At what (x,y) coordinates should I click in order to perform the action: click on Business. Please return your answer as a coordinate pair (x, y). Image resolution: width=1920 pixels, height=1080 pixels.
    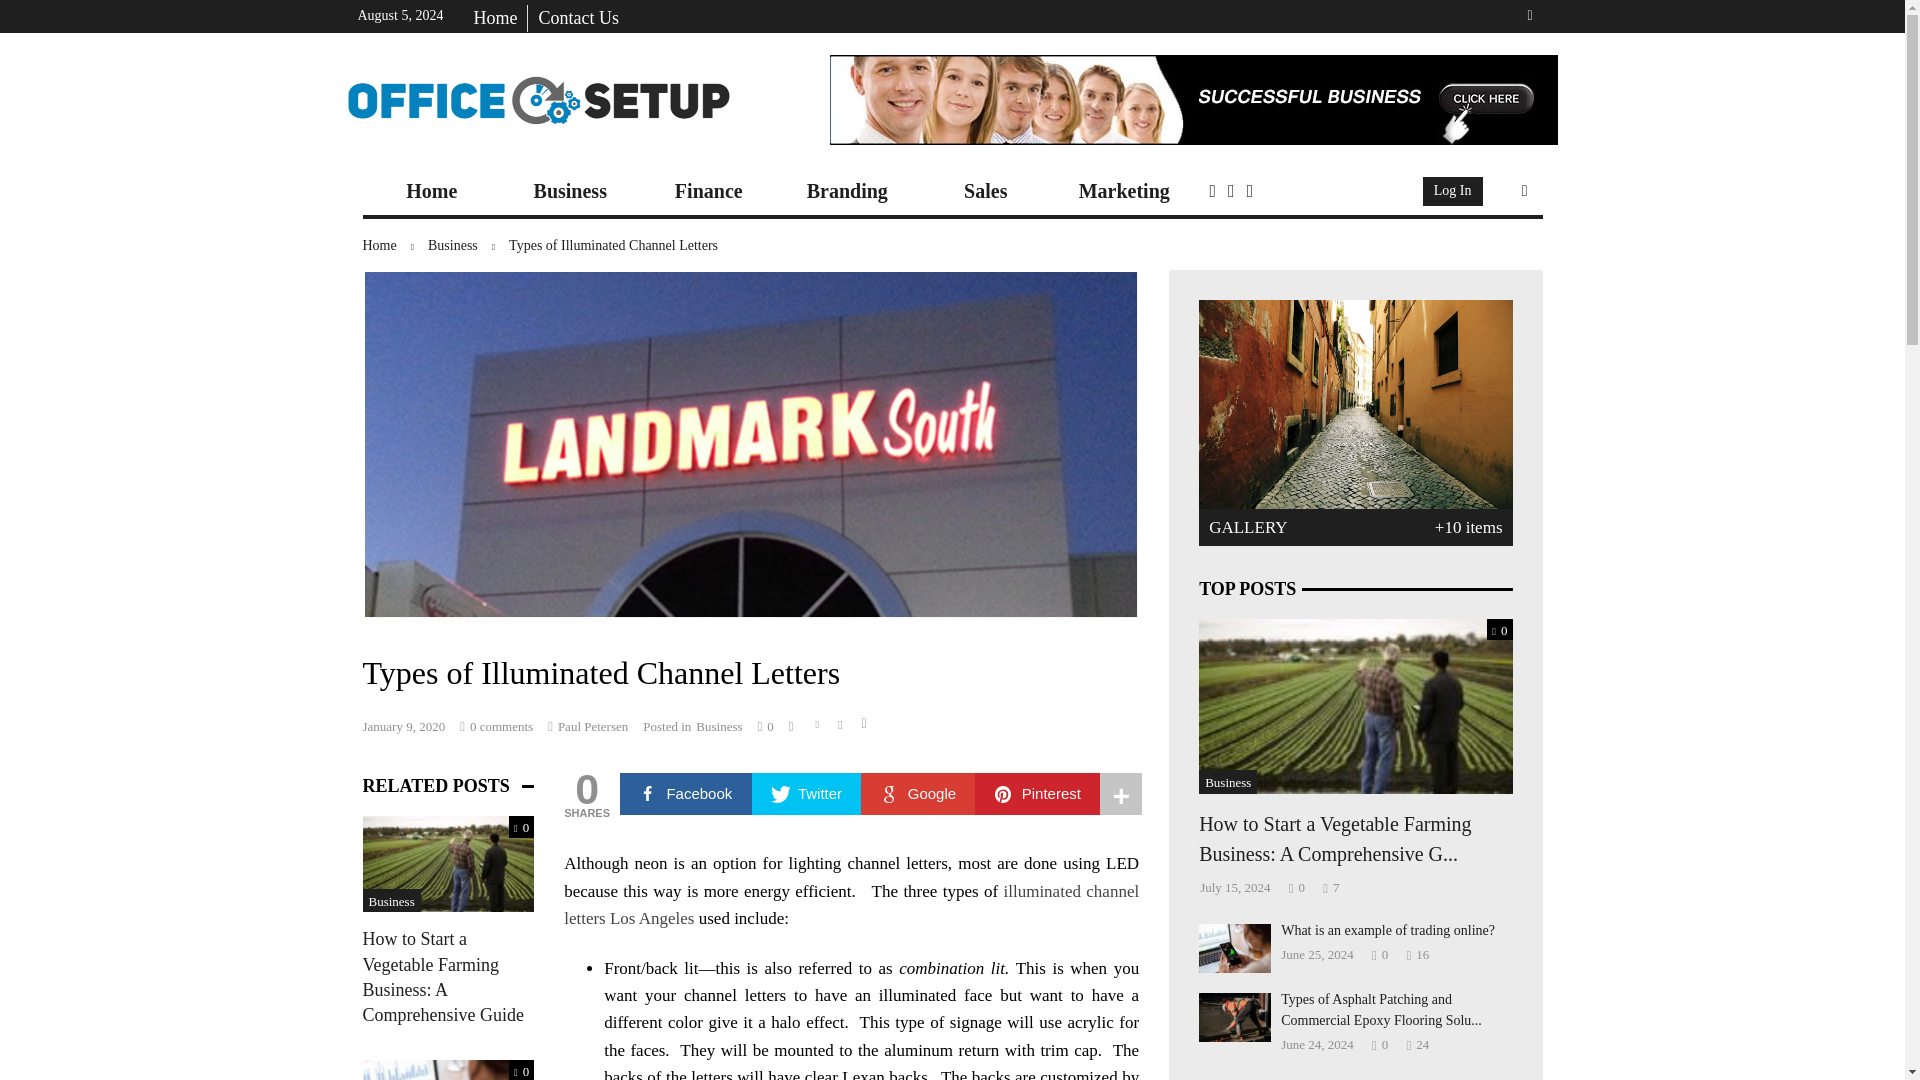
    Looking at the image, I should click on (570, 191).